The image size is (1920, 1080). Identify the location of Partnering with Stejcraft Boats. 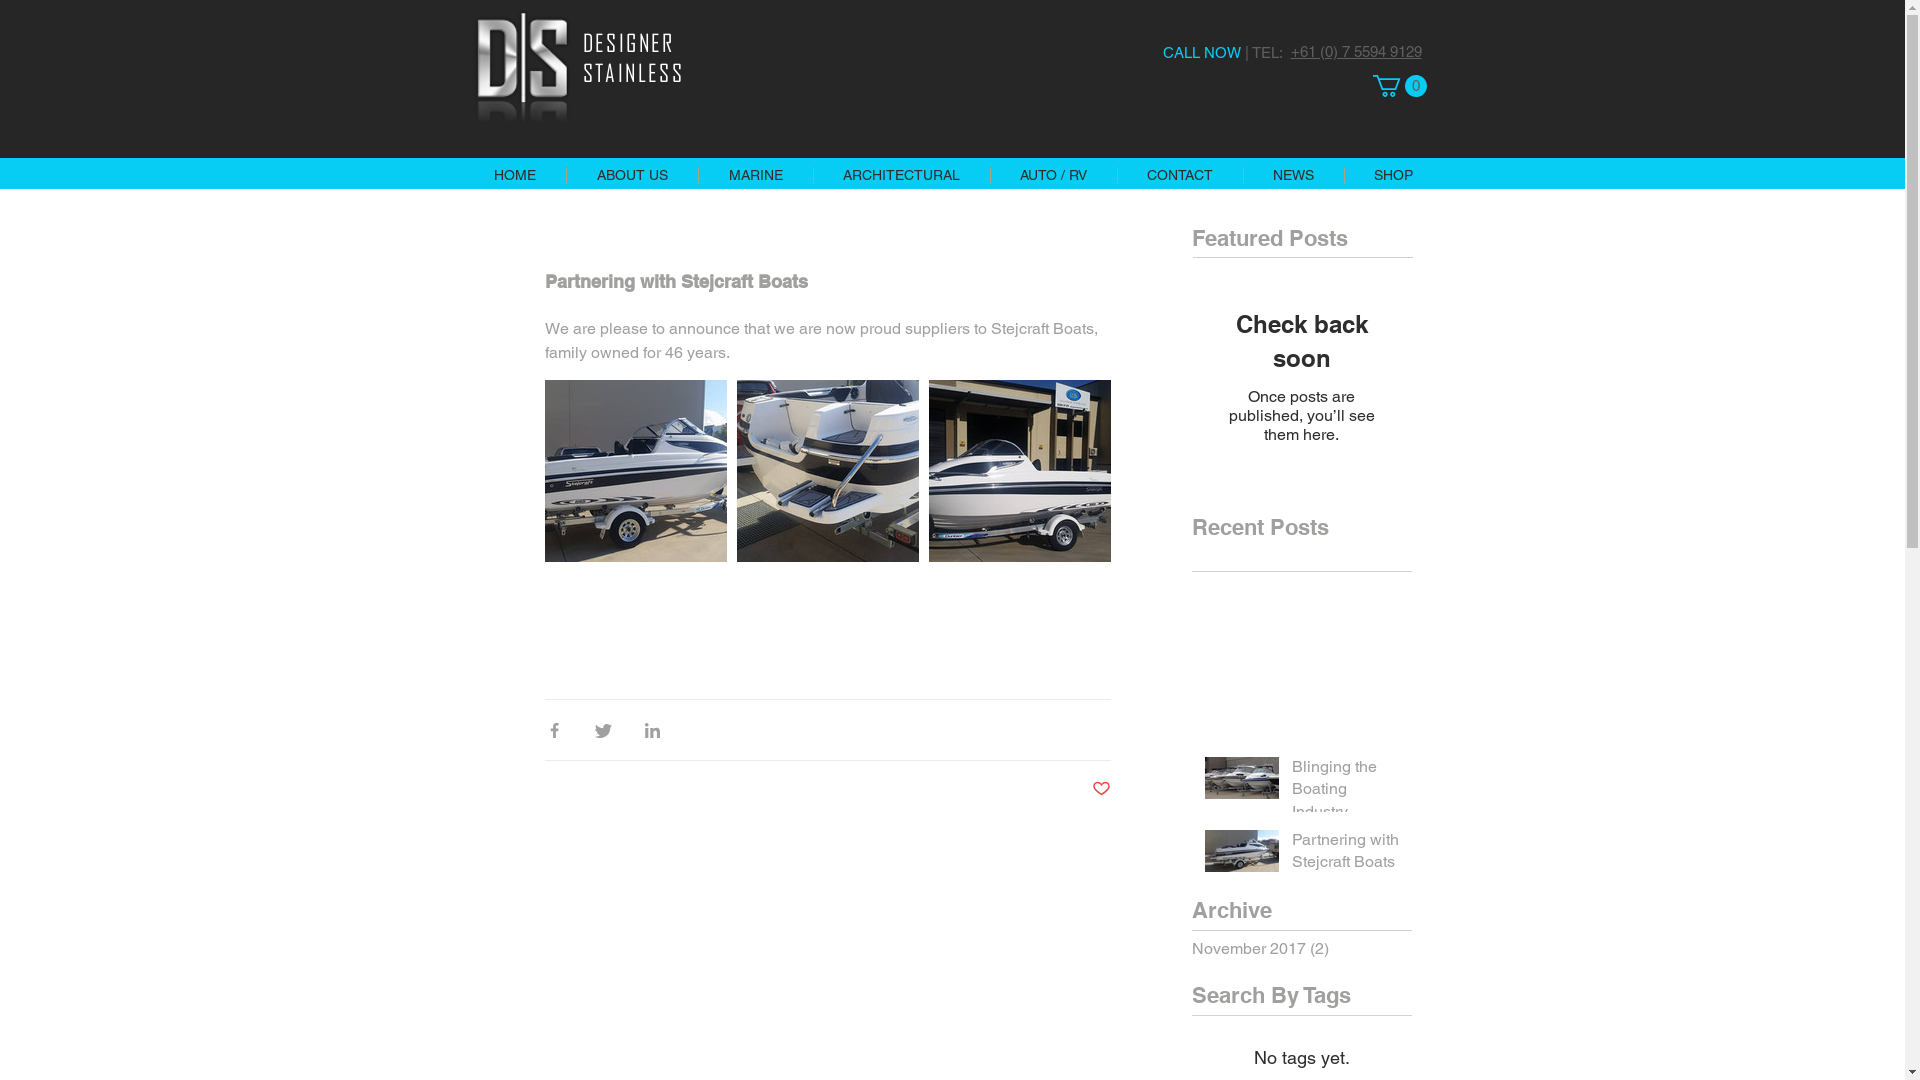
(1346, 856).